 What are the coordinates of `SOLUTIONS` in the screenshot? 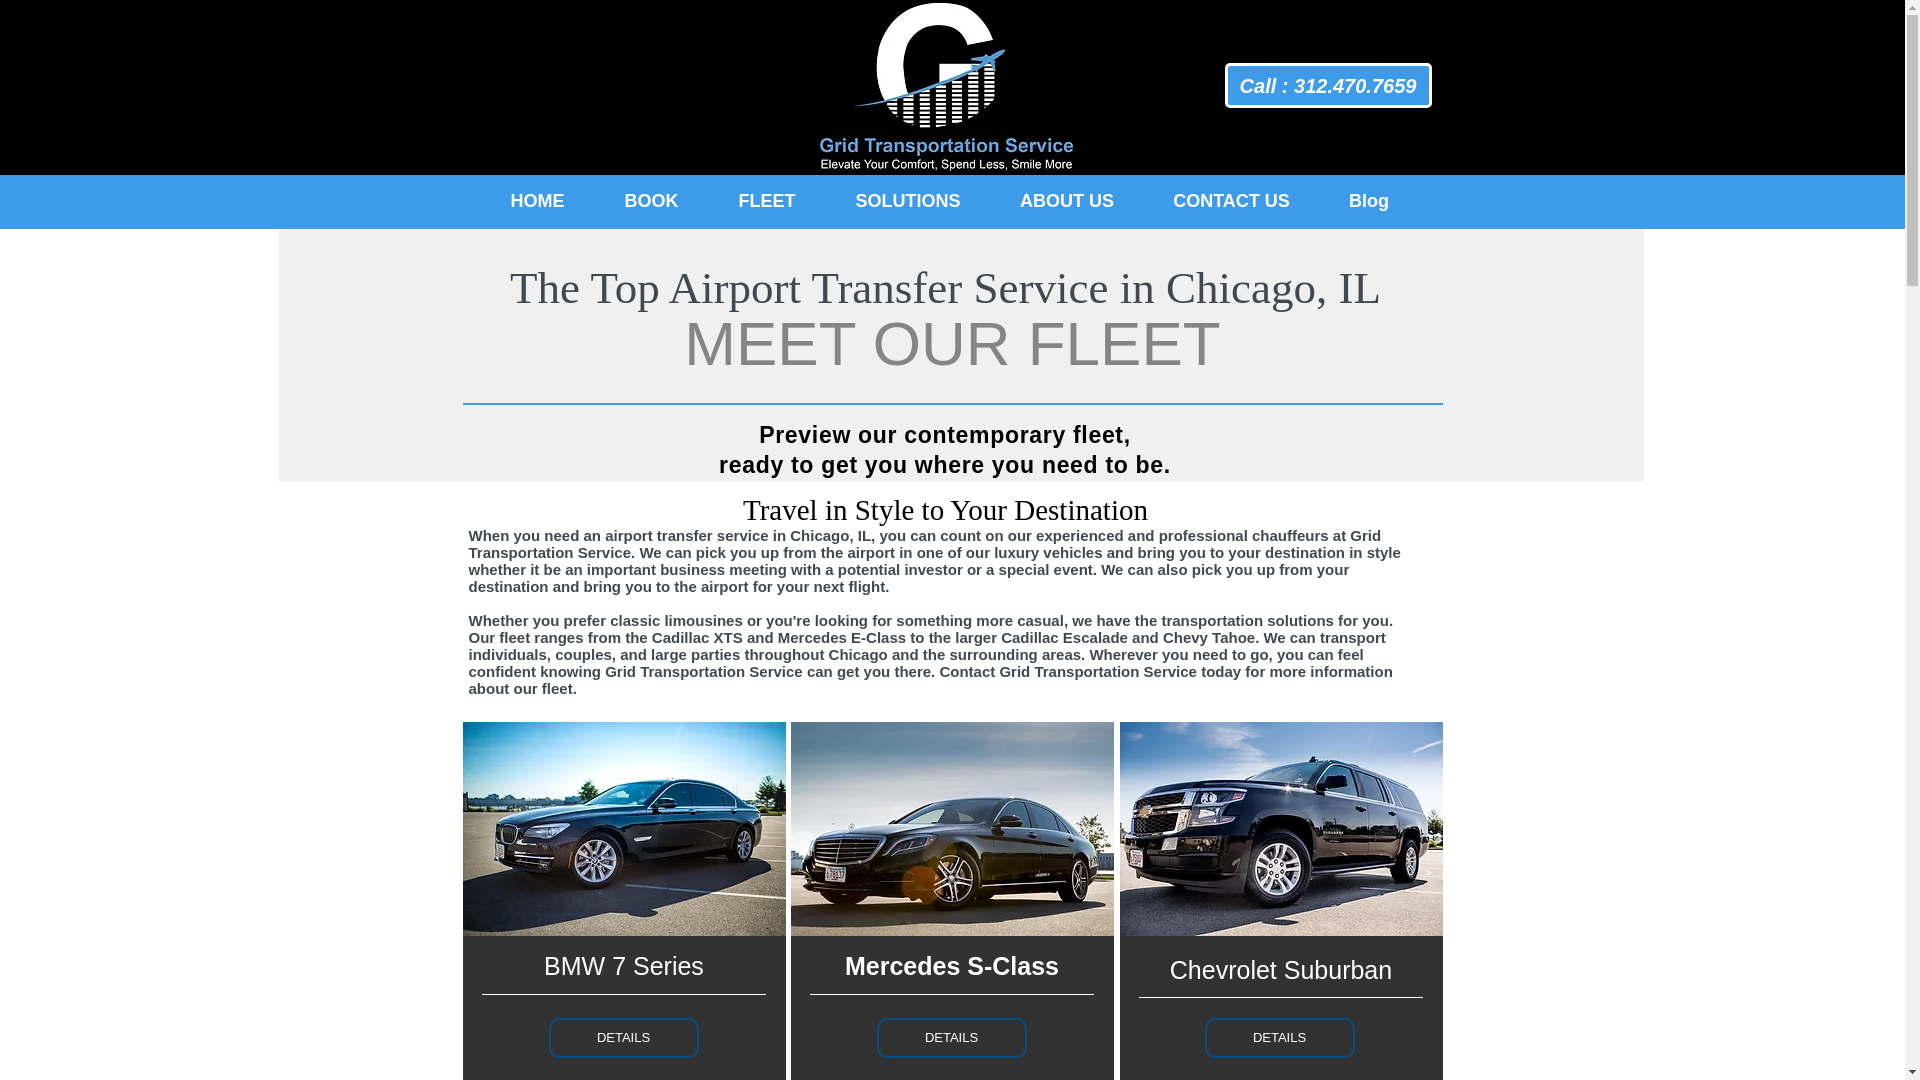 It's located at (908, 201).